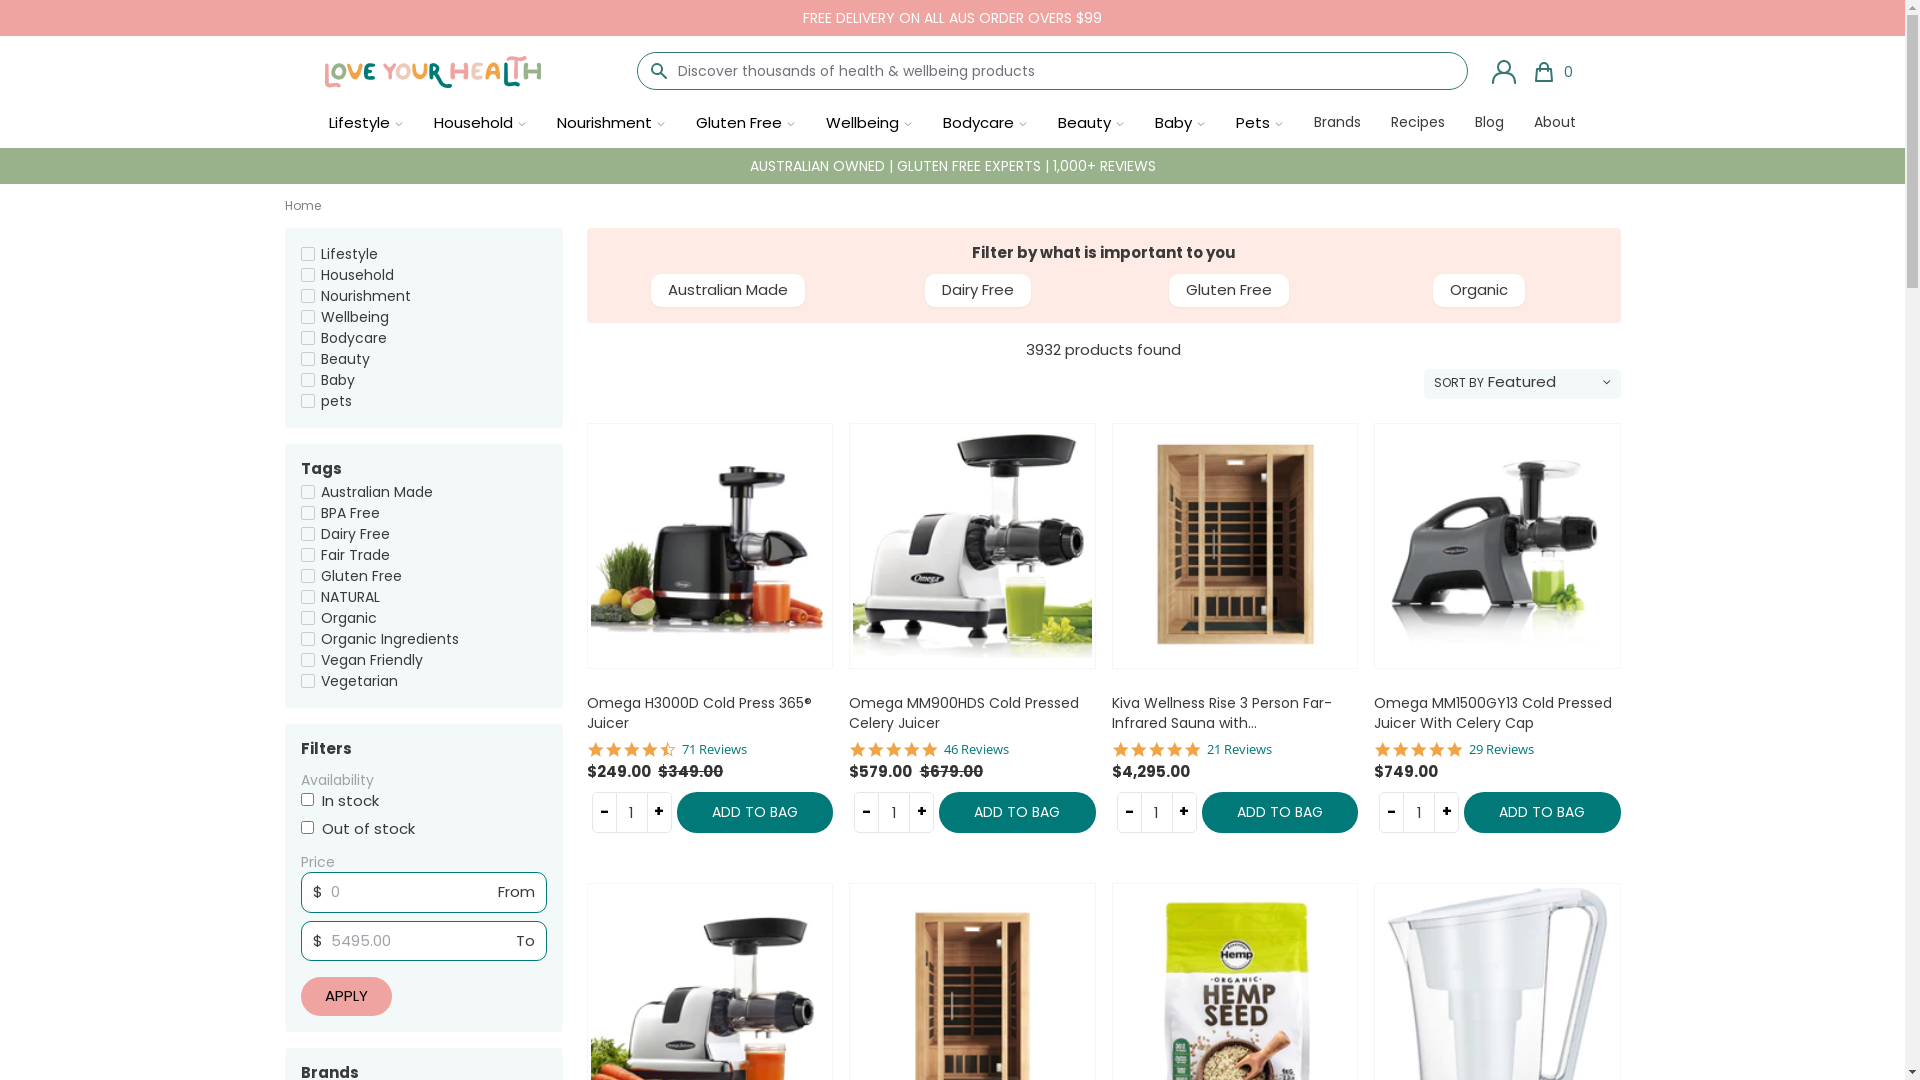  I want to click on Nourishment, so click(612, 124).